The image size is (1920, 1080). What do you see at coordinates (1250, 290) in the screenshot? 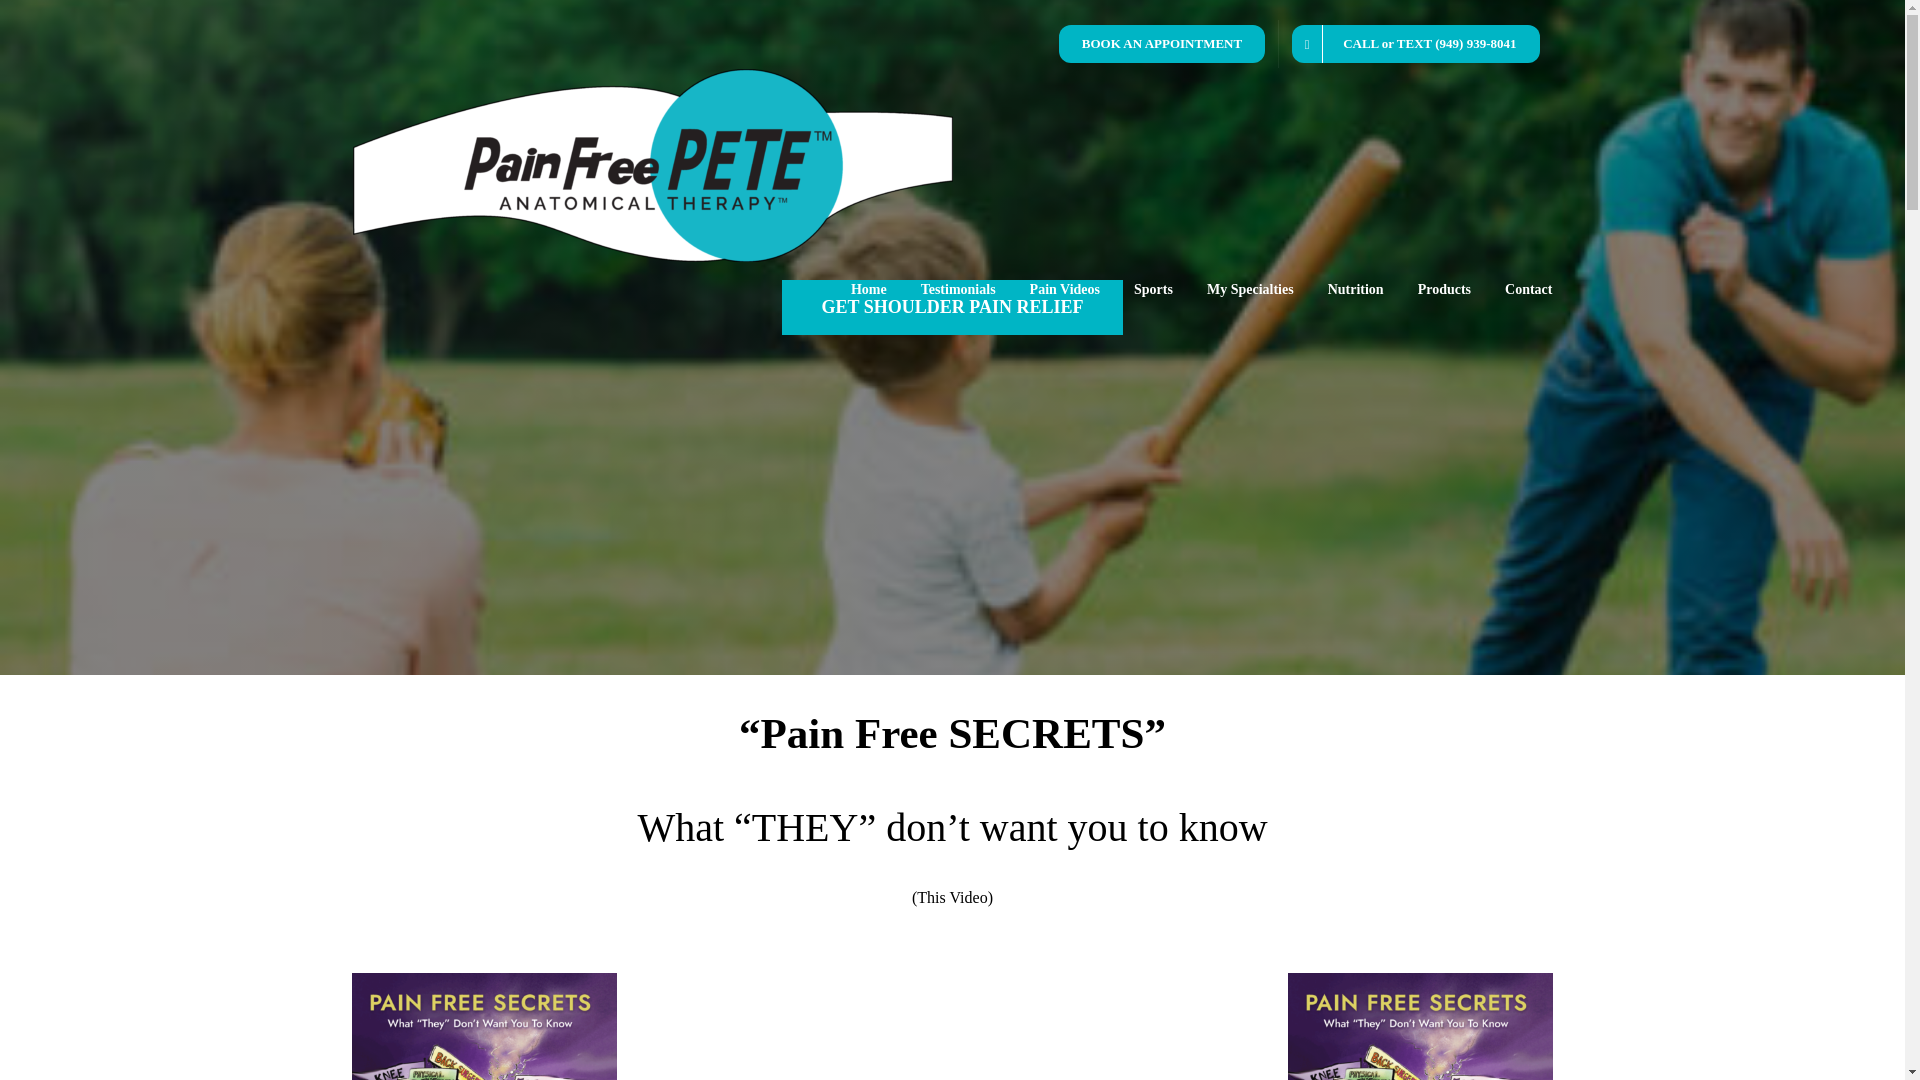
I see `My Specialties` at bounding box center [1250, 290].